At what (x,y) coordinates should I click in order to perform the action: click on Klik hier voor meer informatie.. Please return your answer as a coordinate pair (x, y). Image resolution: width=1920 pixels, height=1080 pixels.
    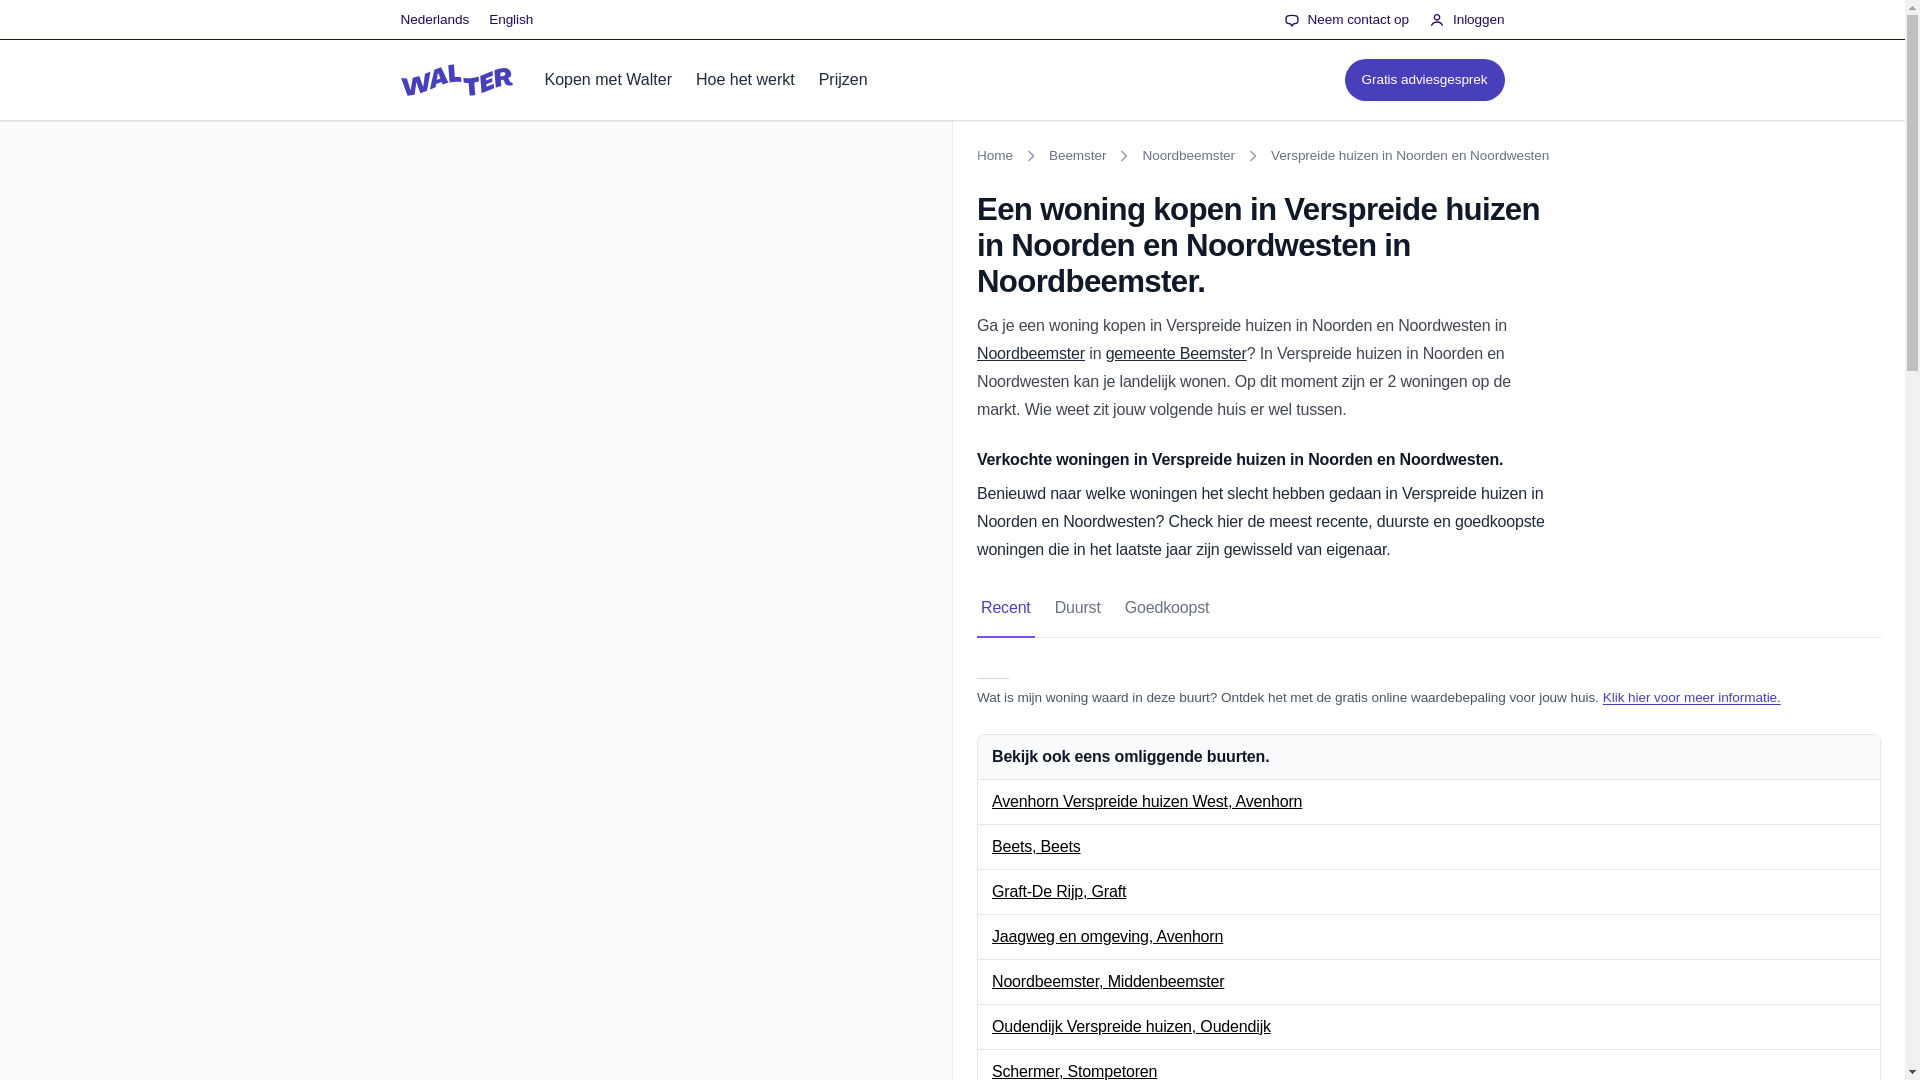
    Looking at the image, I should click on (1692, 698).